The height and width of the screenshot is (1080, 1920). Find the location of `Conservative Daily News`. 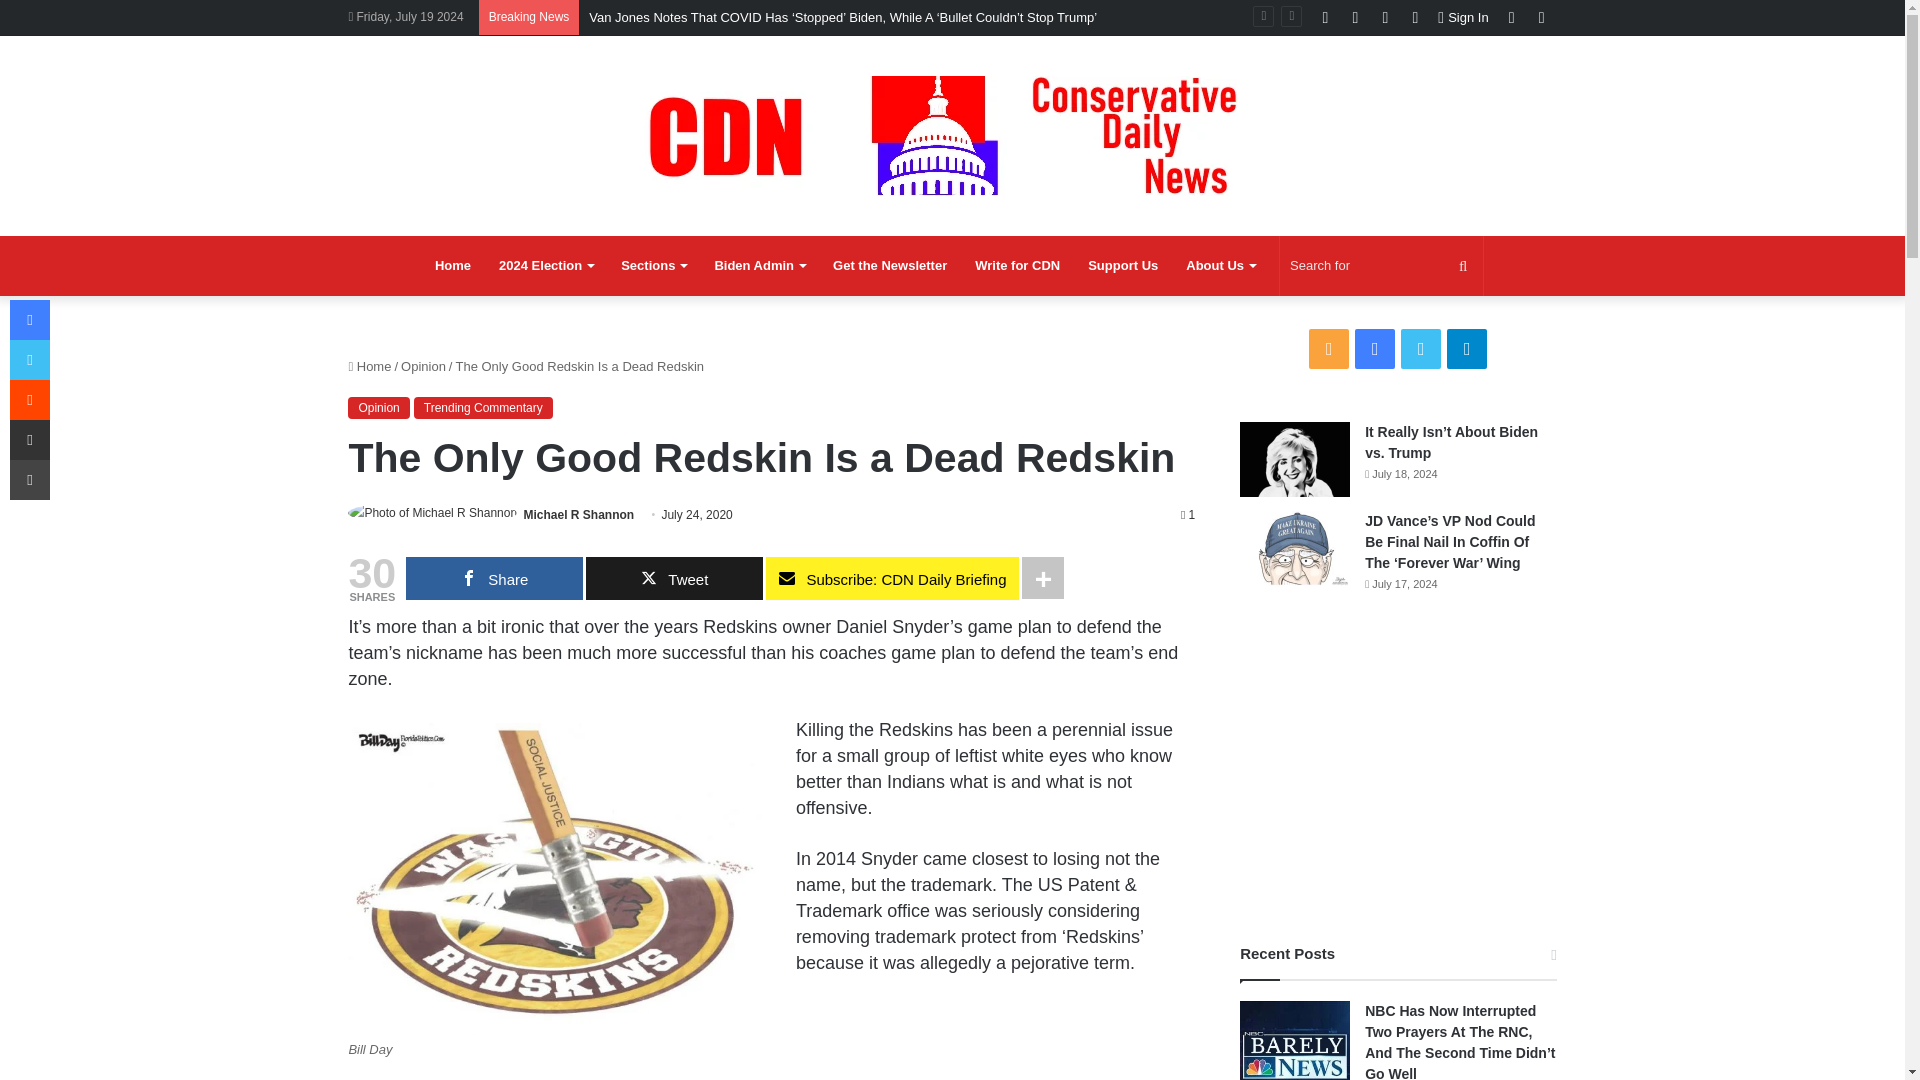

Conservative Daily News is located at coordinates (952, 135).